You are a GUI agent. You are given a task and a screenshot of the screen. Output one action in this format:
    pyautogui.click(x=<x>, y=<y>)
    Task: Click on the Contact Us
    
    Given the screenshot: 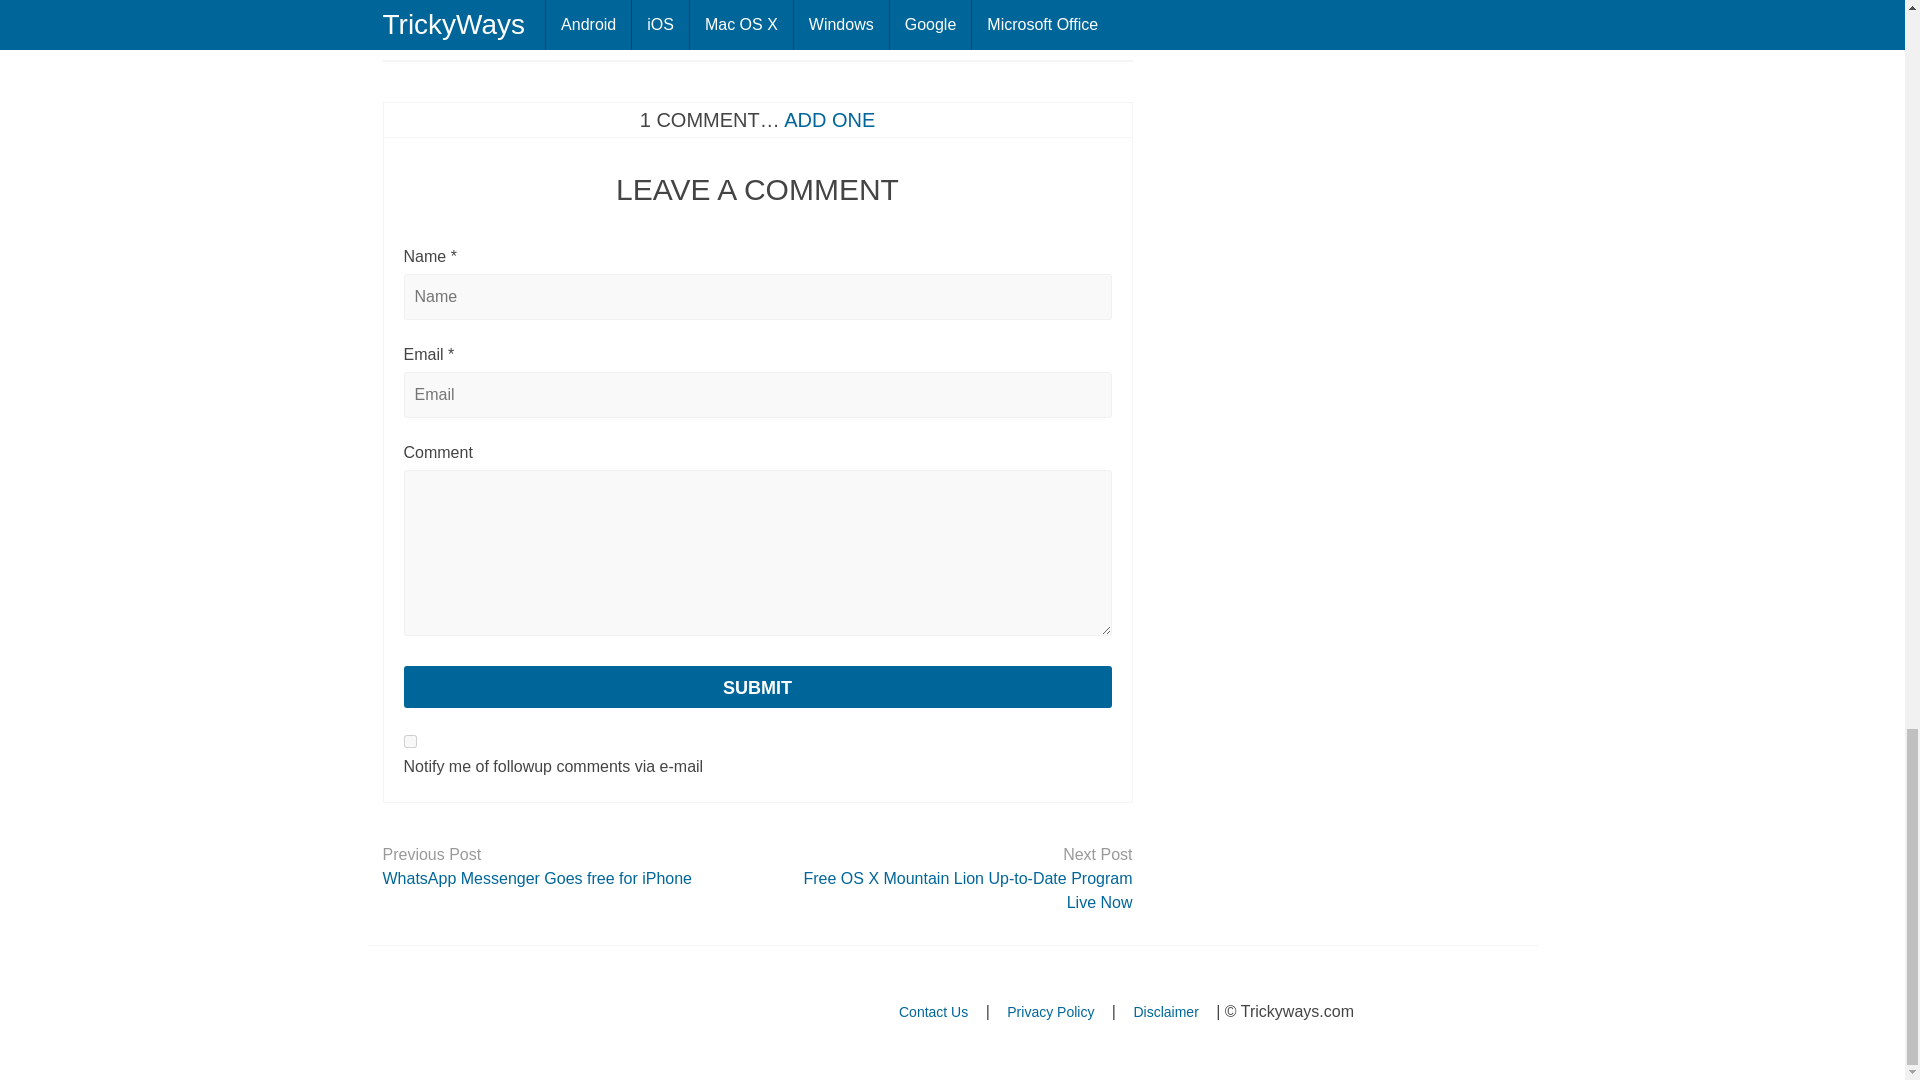 What is the action you would take?
    pyautogui.click(x=933, y=1012)
    